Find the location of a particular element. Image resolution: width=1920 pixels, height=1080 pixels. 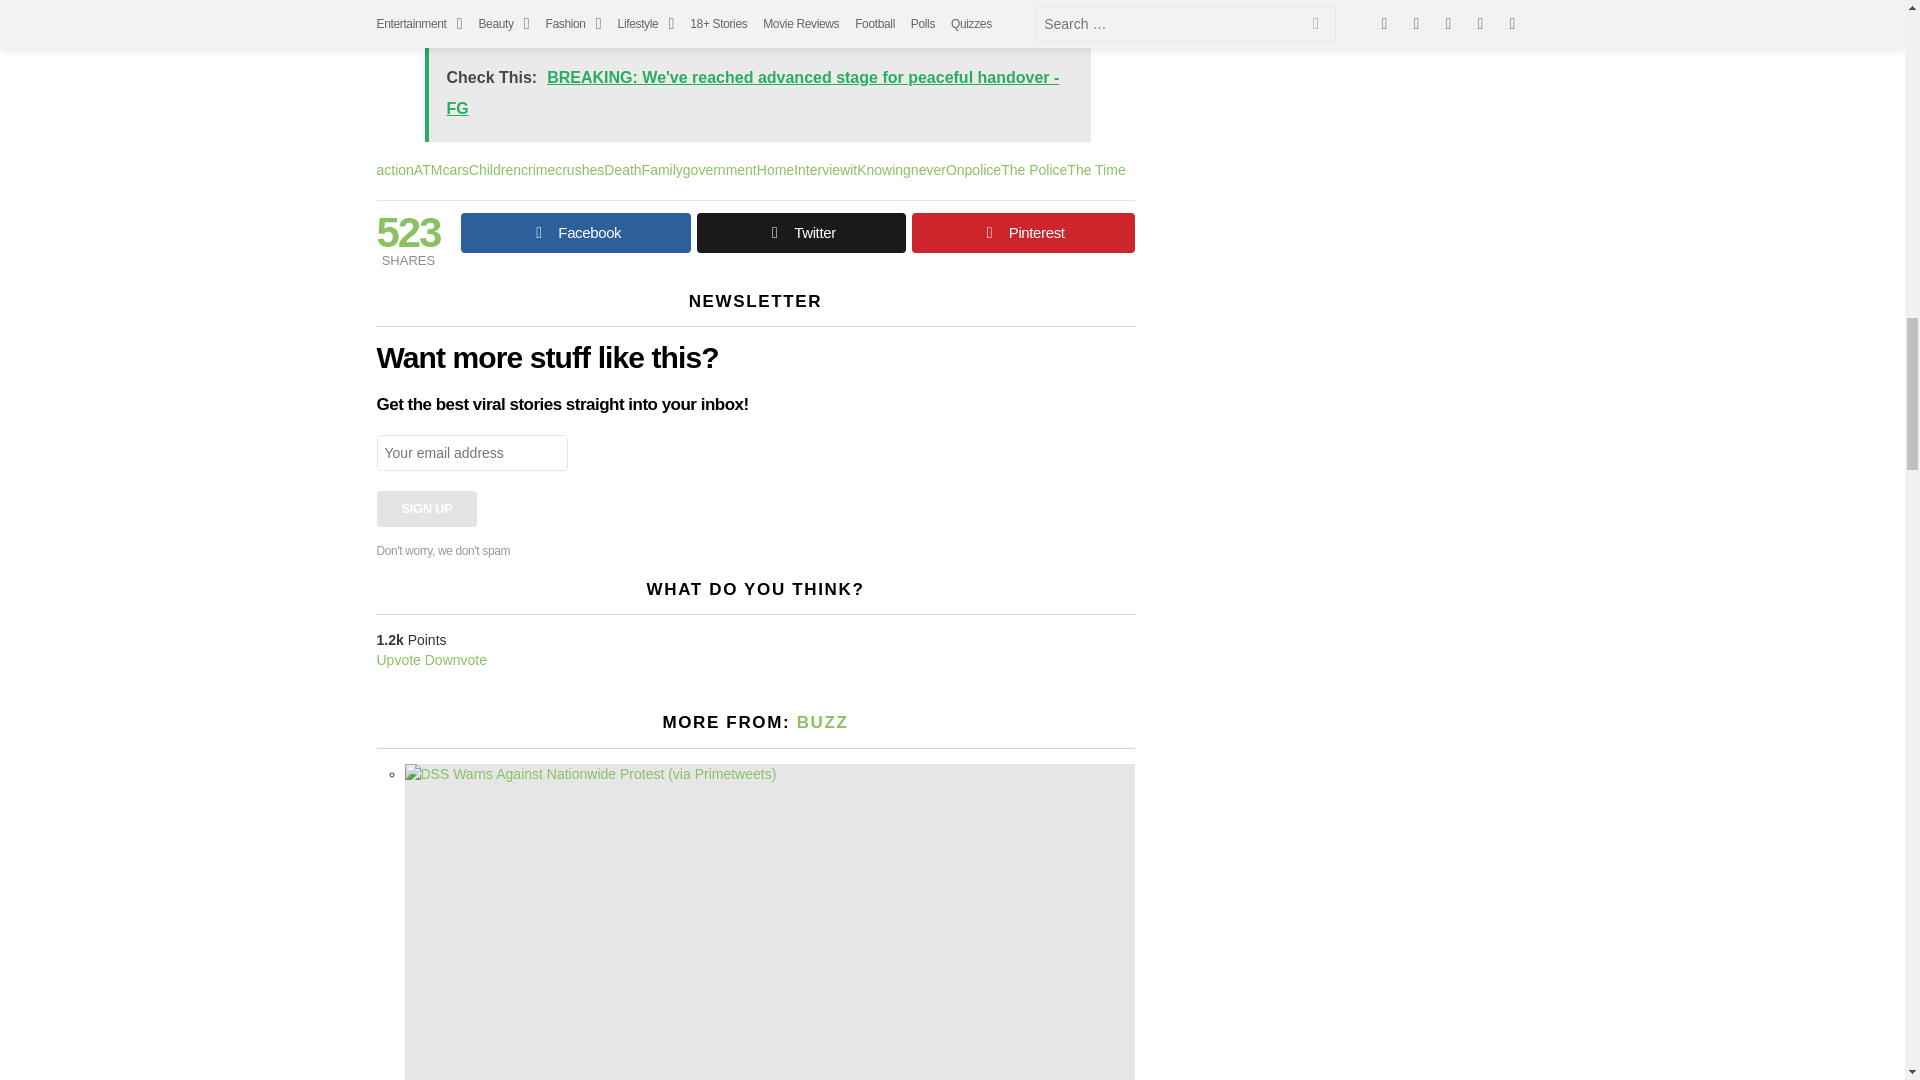

Sign up is located at coordinates (426, 509).